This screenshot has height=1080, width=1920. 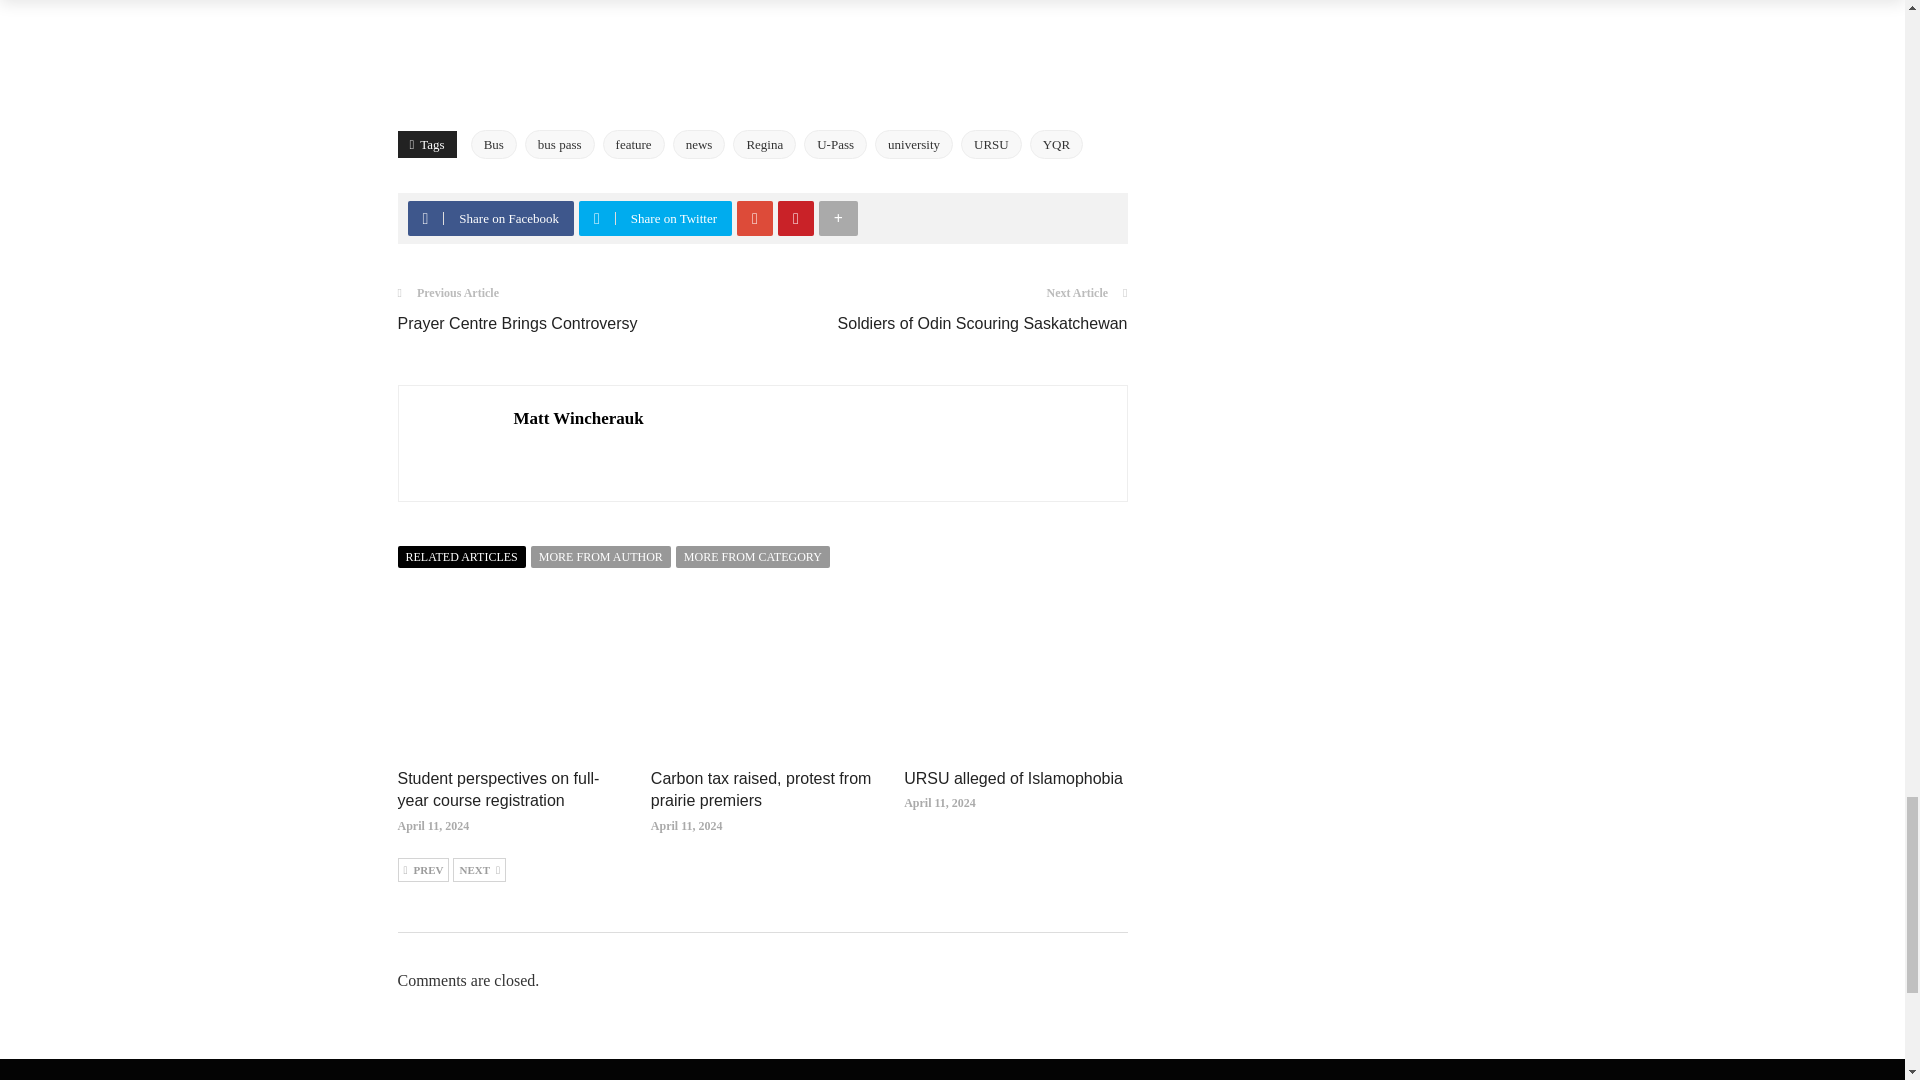 What do you see at coordinates (836, 144) in the screenshot?
I see `View all posts tagged U-Pass` at bounding box center [836, 144].